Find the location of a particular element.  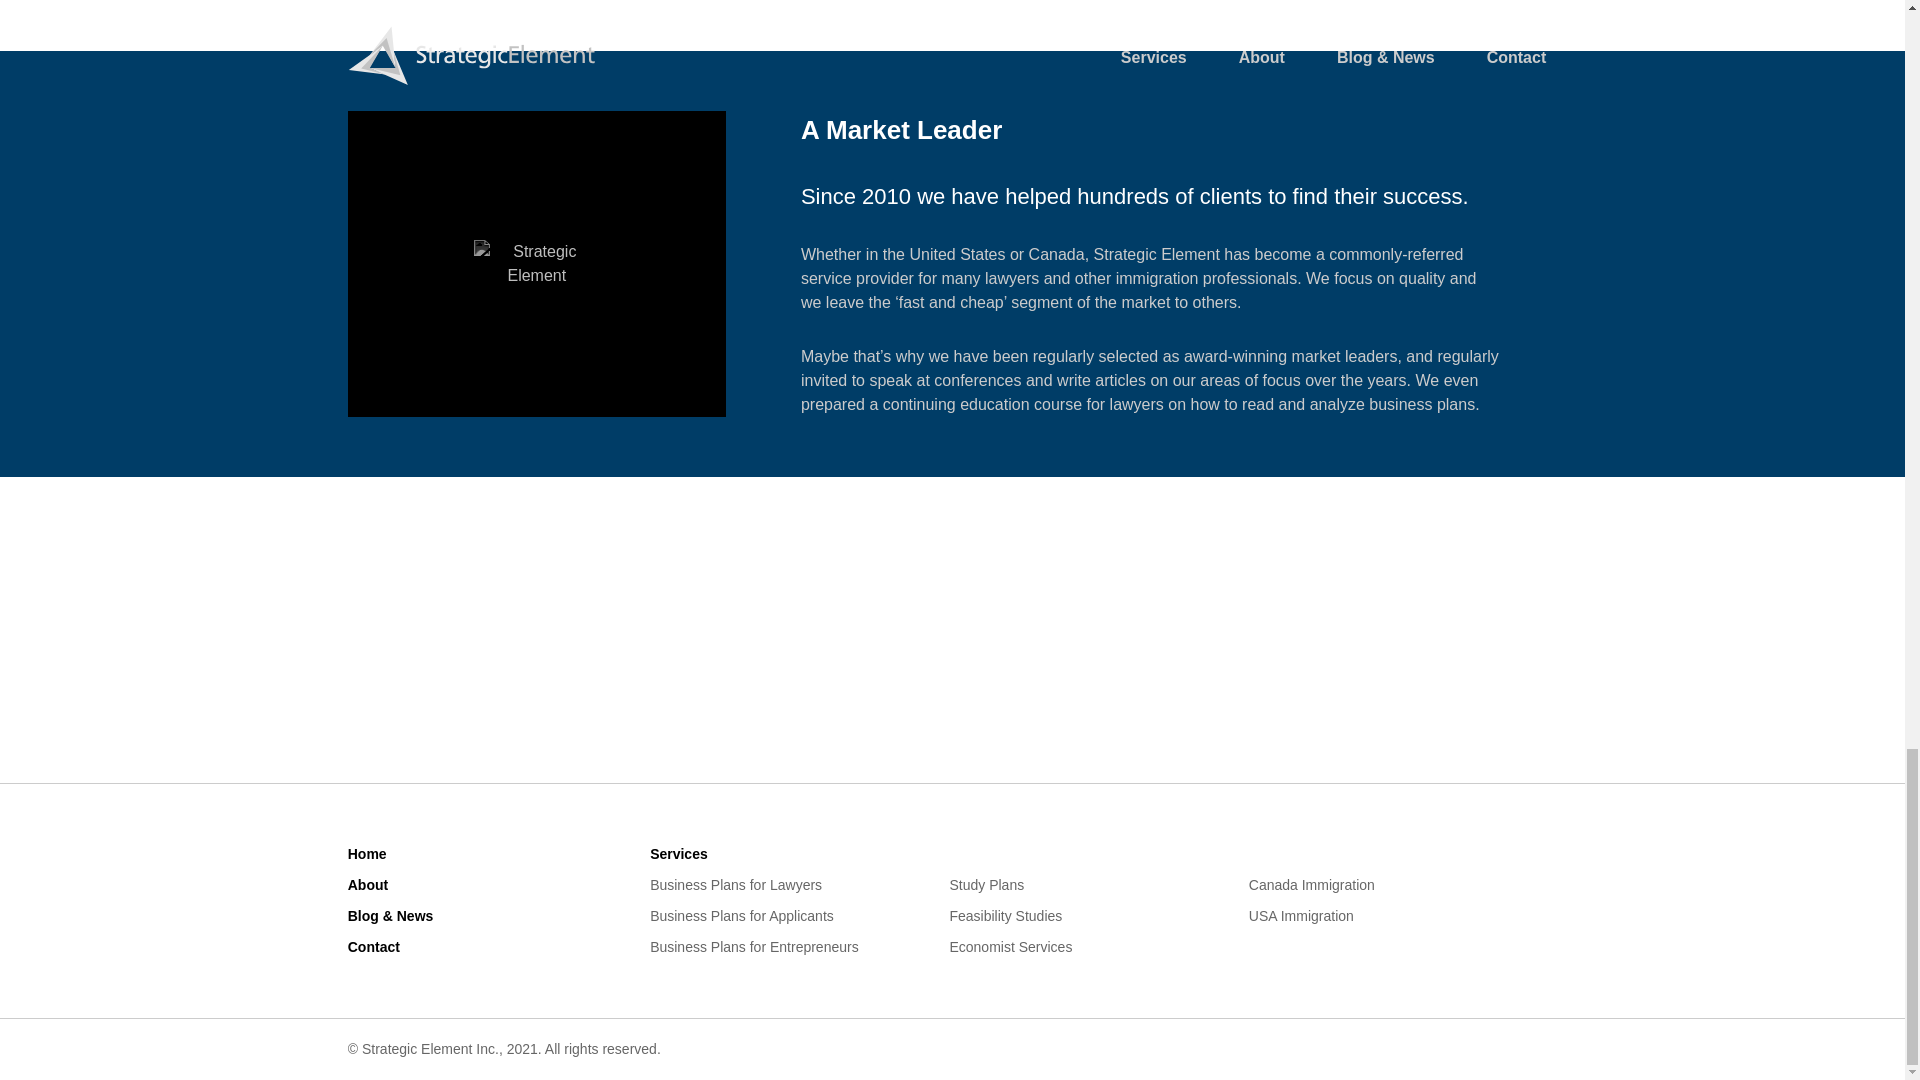

Home is located at coordinates (367, 853).